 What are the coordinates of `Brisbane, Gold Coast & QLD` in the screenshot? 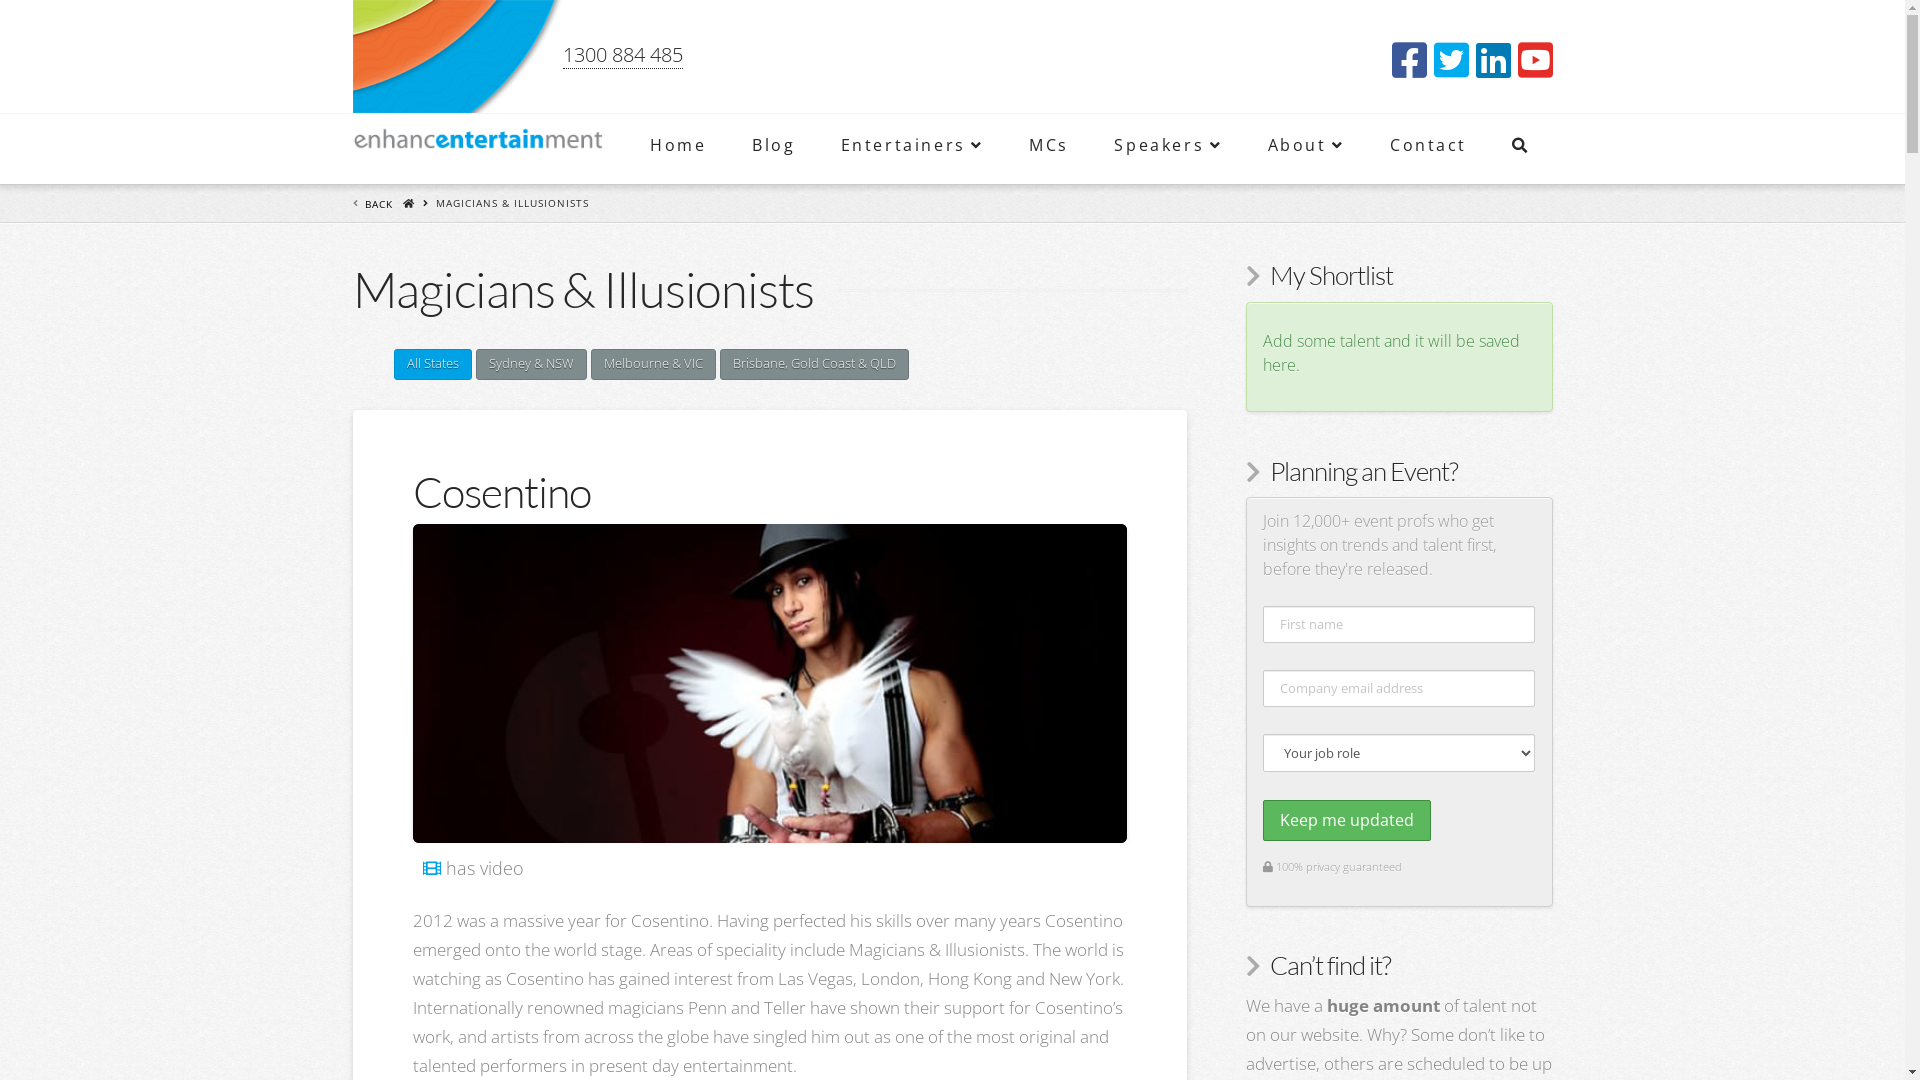 It's located at (814, 364).